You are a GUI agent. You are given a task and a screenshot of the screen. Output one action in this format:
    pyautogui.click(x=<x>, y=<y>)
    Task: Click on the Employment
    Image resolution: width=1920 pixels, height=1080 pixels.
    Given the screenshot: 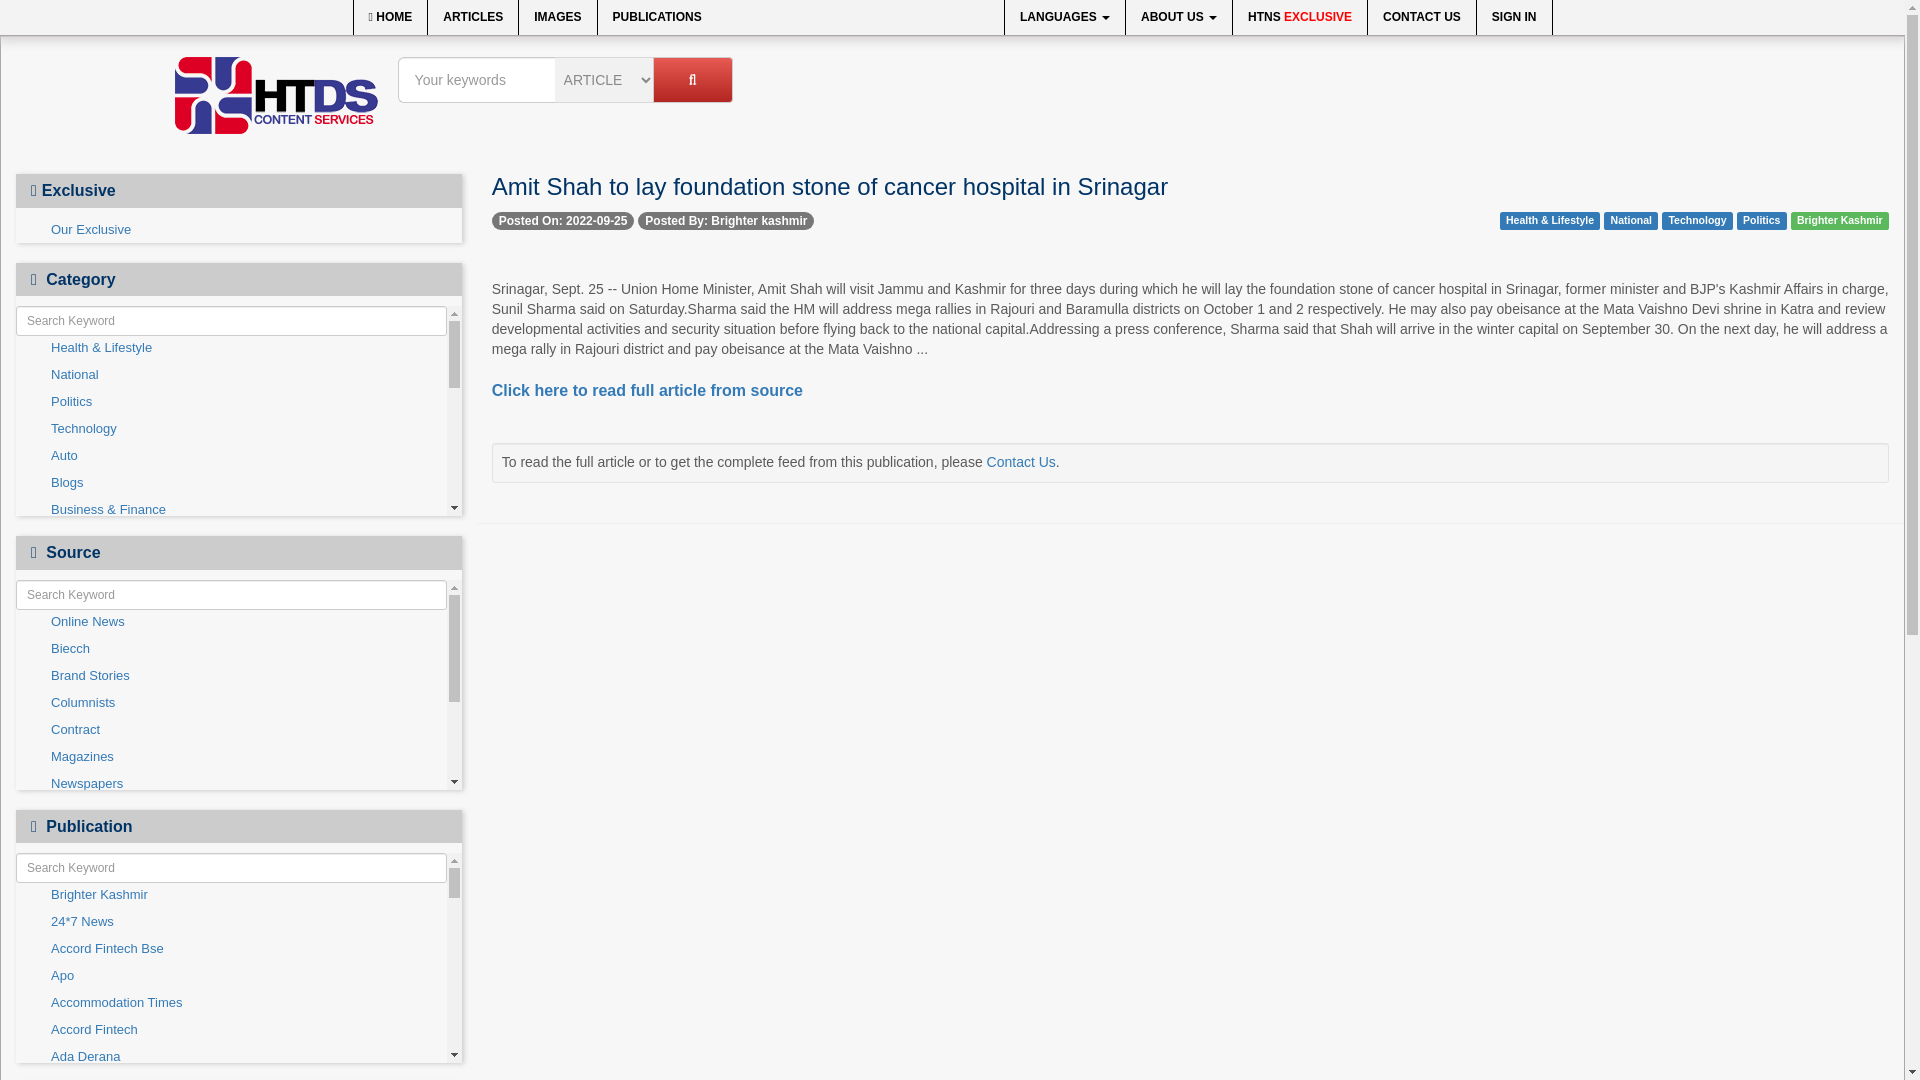 What is the action you would take?
    pyautogui.click(x=231, y=618)
    